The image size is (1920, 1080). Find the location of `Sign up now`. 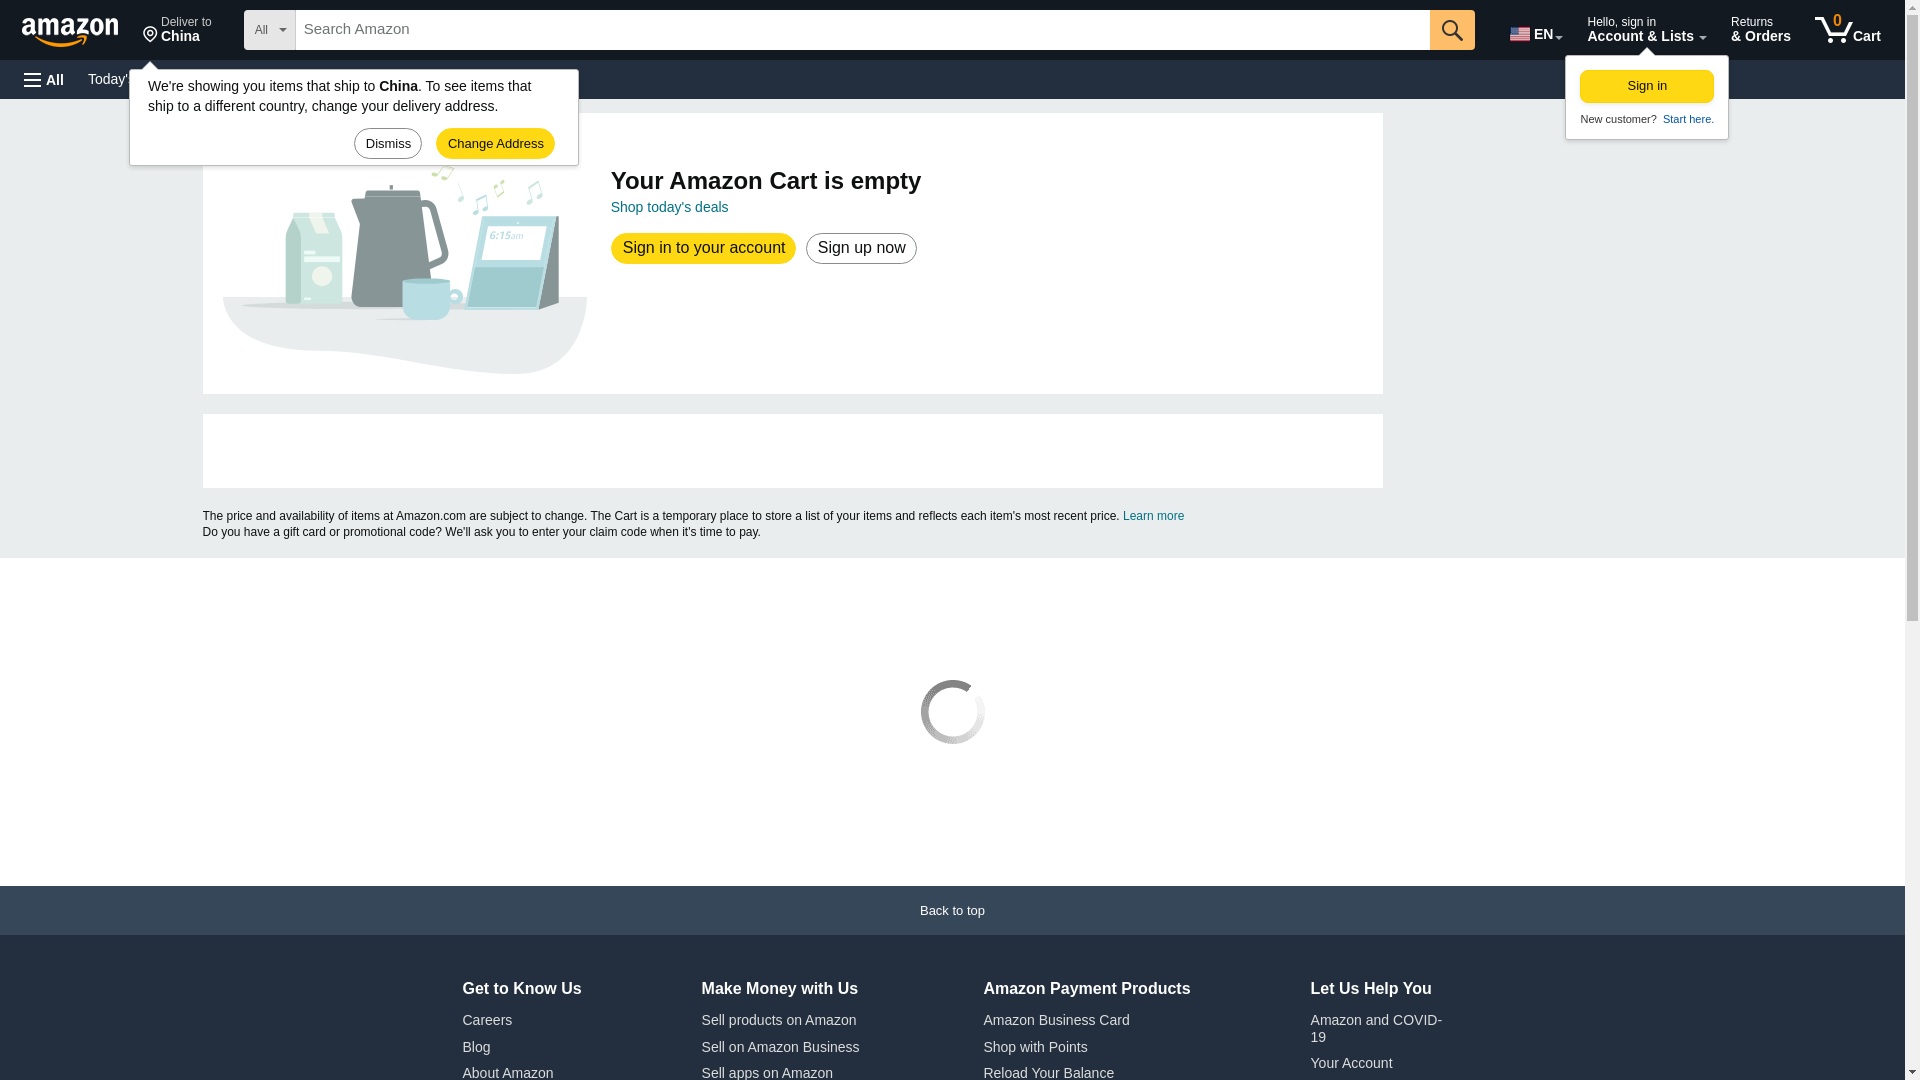

Sign up now is located at coordinates (860, 248).